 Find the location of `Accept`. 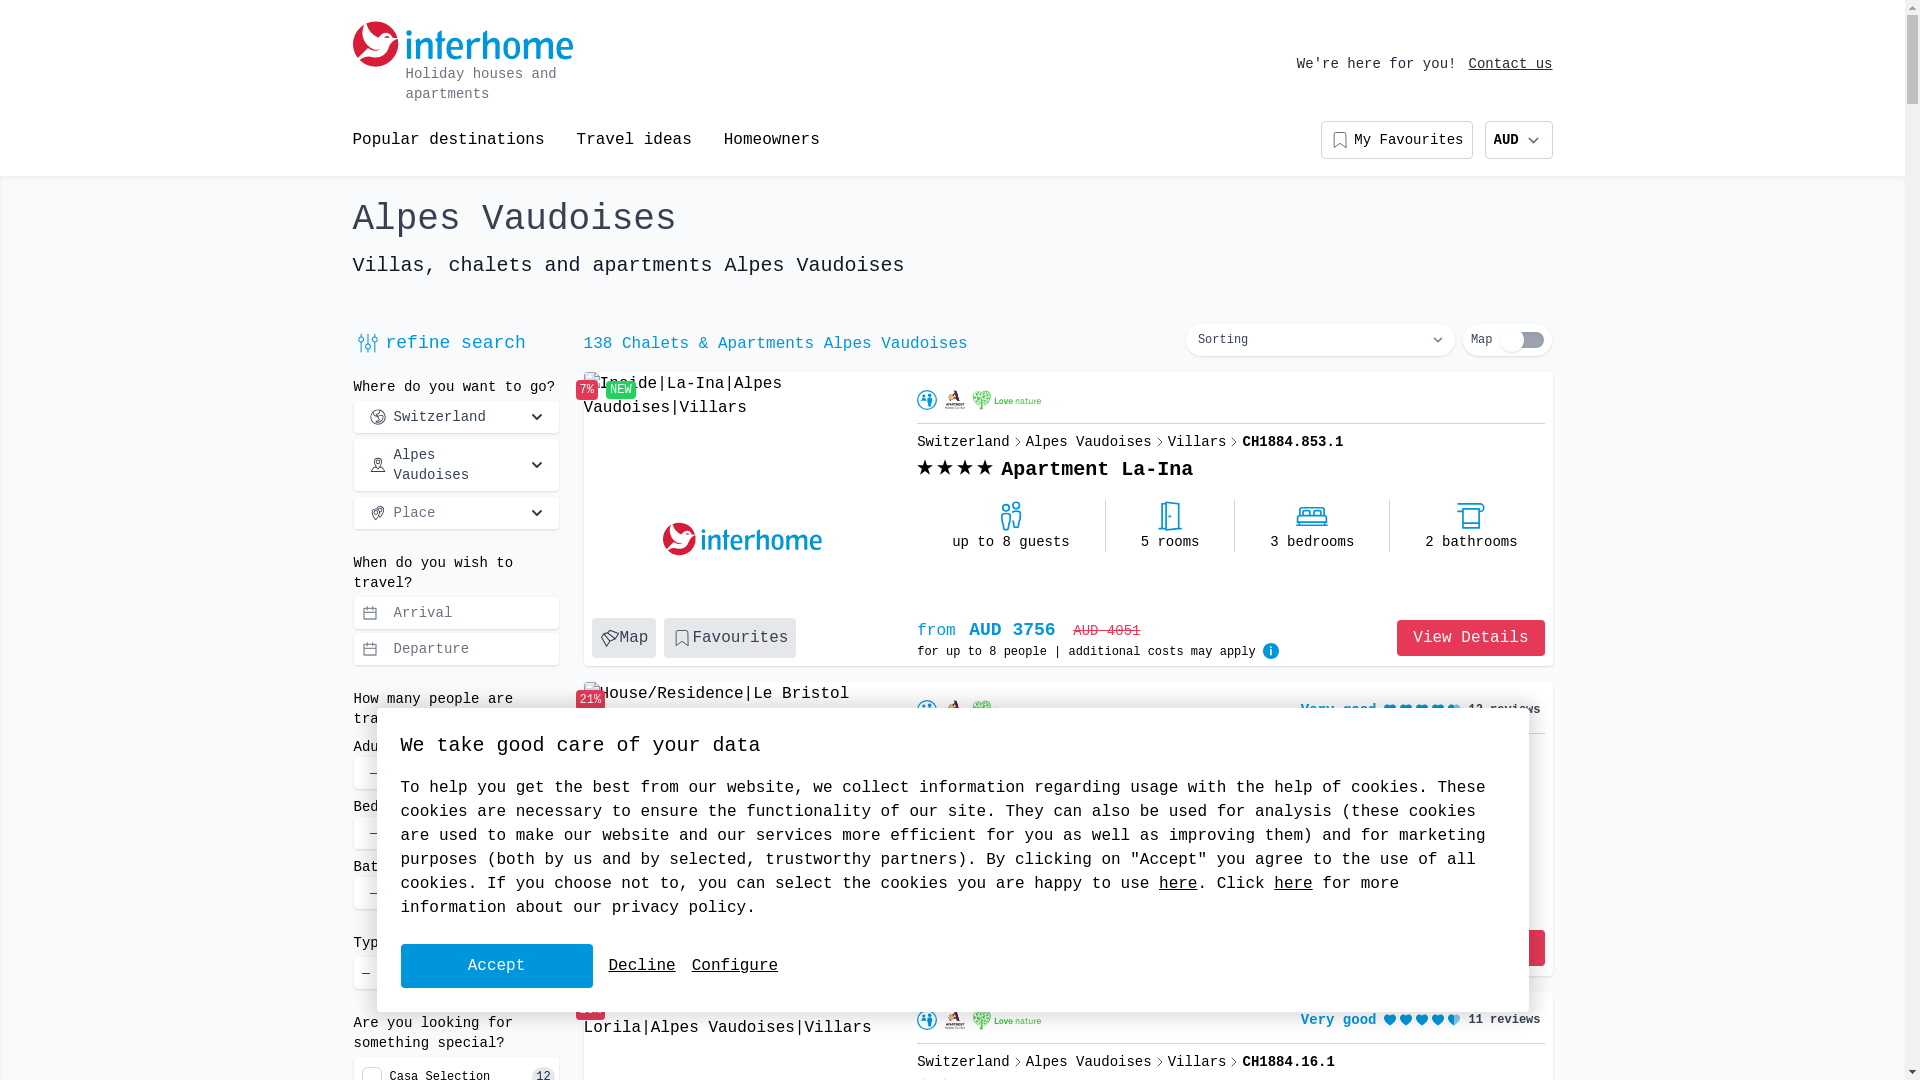

Accept is located at coordinates (496, 966).